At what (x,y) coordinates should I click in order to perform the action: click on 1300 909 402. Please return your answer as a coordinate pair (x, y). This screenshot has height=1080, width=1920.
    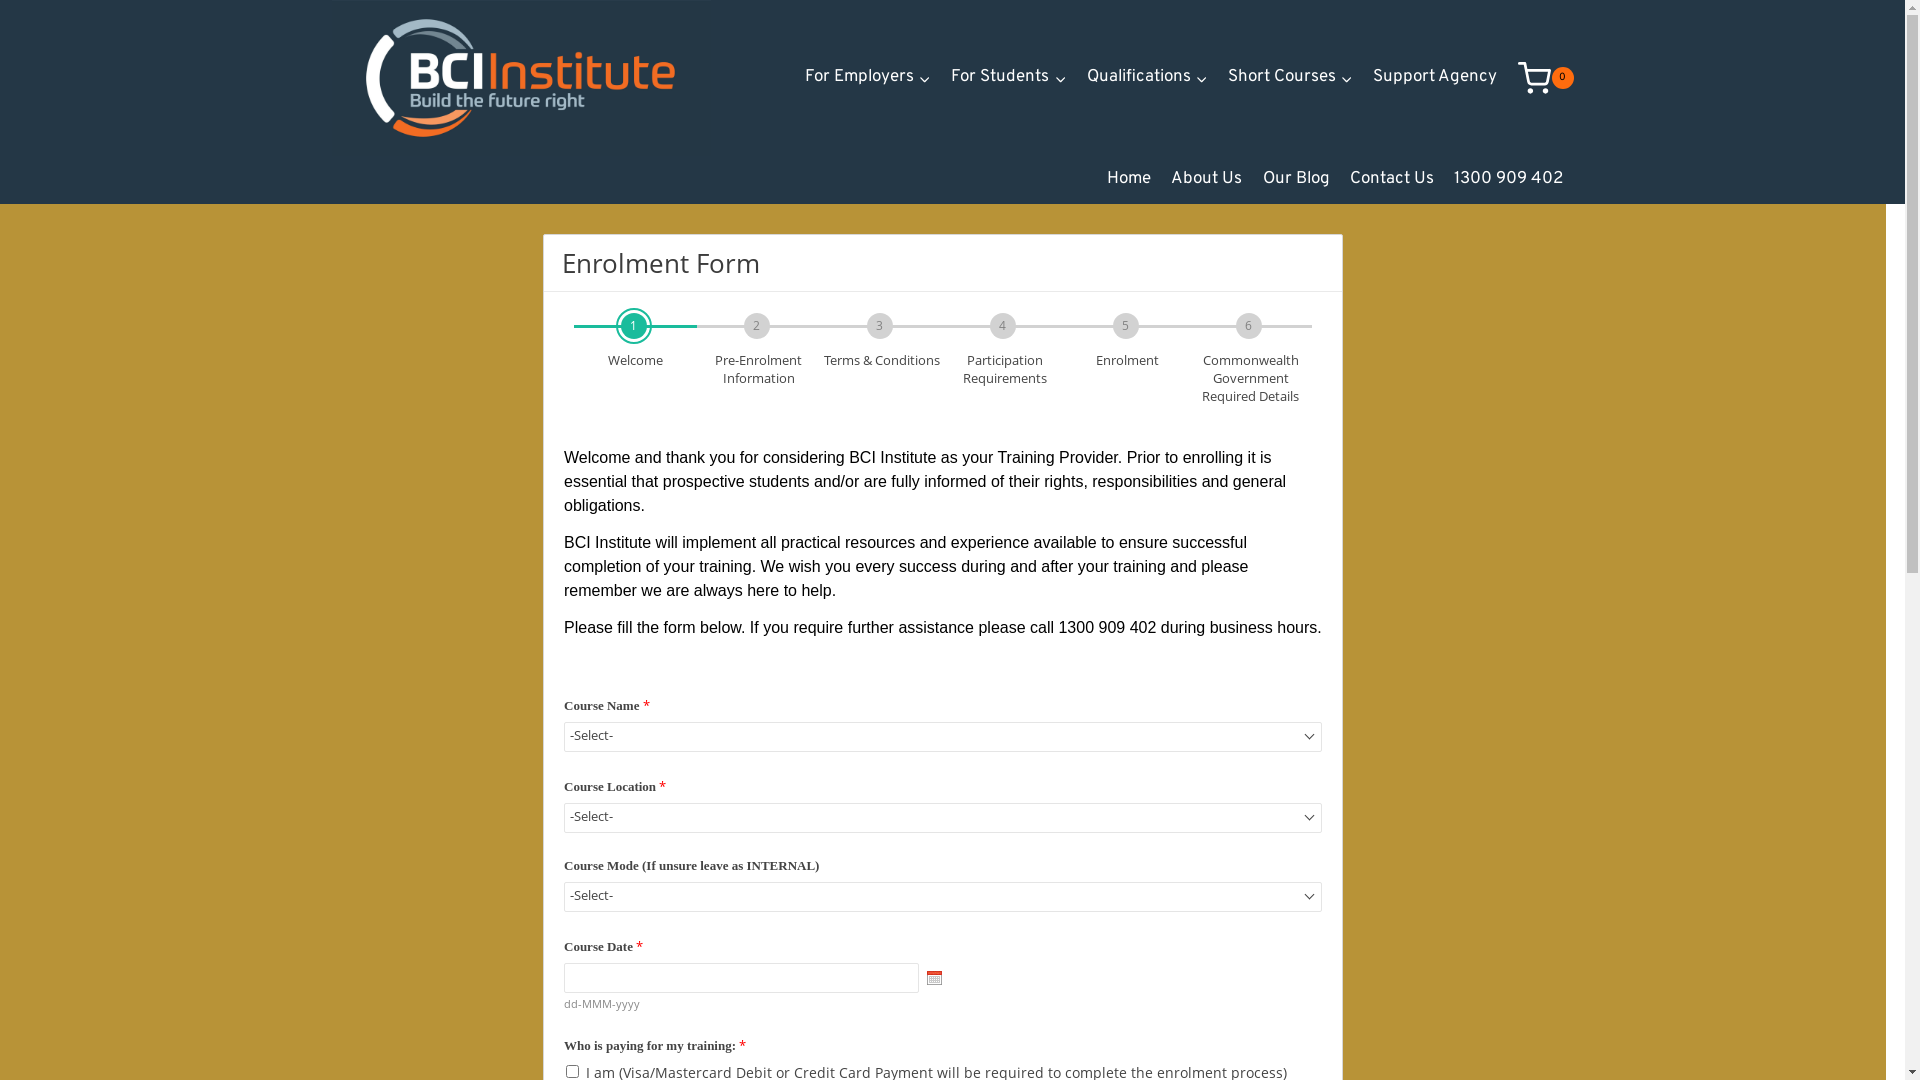
    Looking at the image, I should click on (1508, 180).